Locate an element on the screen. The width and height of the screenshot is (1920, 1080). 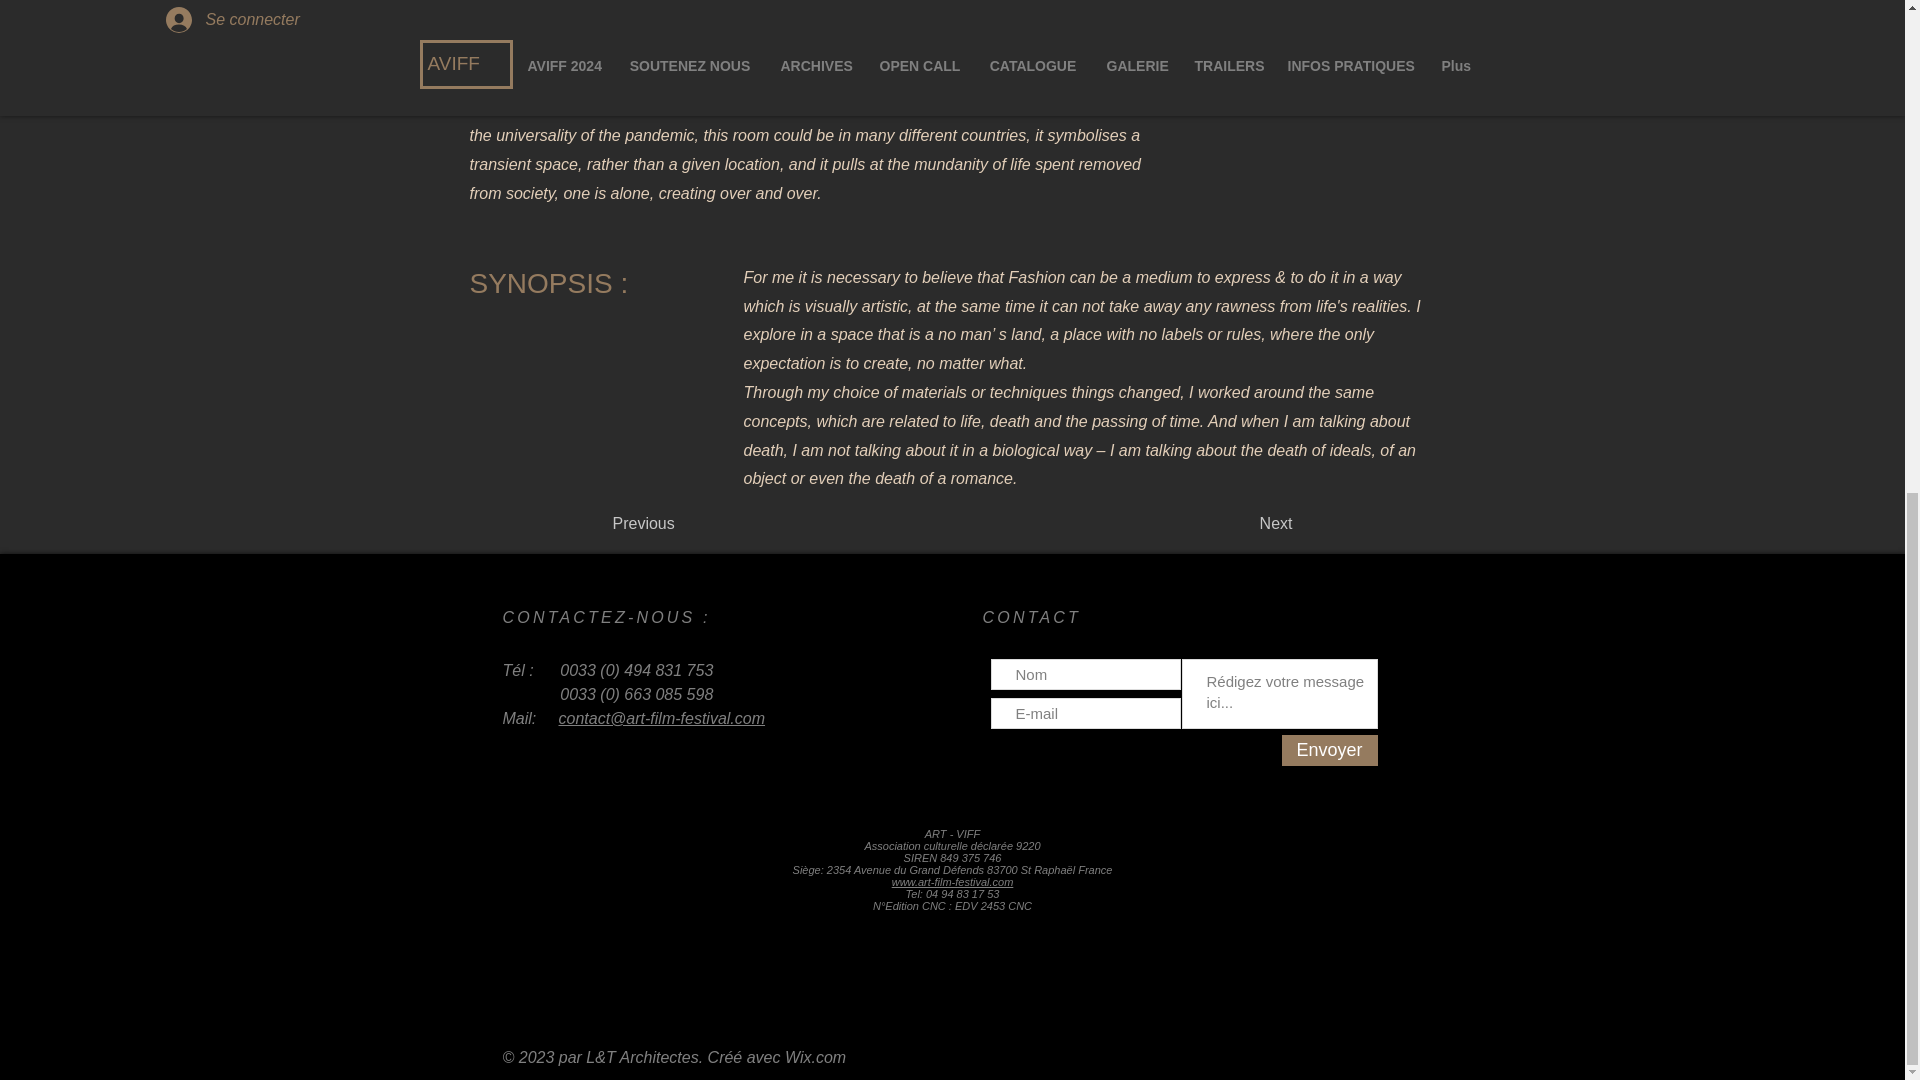
Previous is located at coordinates (678, 524).